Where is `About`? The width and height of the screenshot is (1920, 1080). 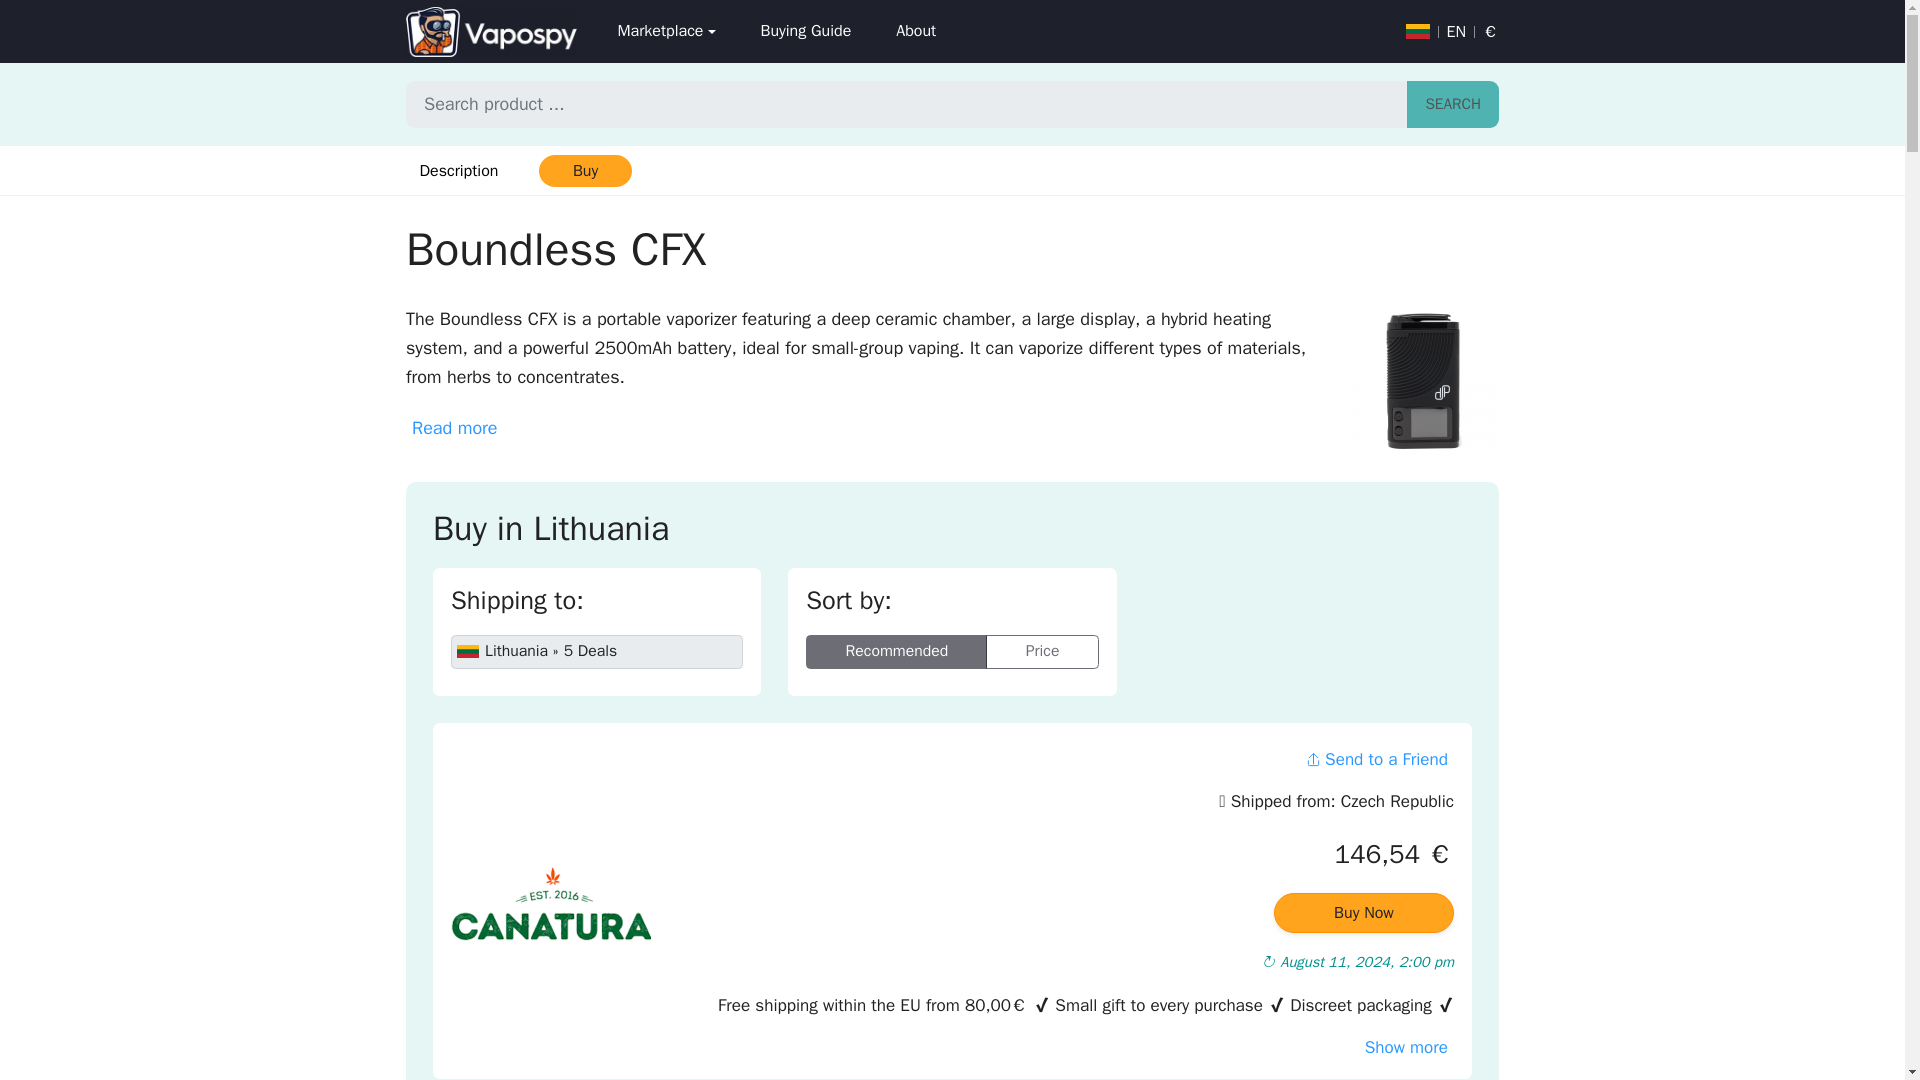
About is located at coordinates (916, 31).